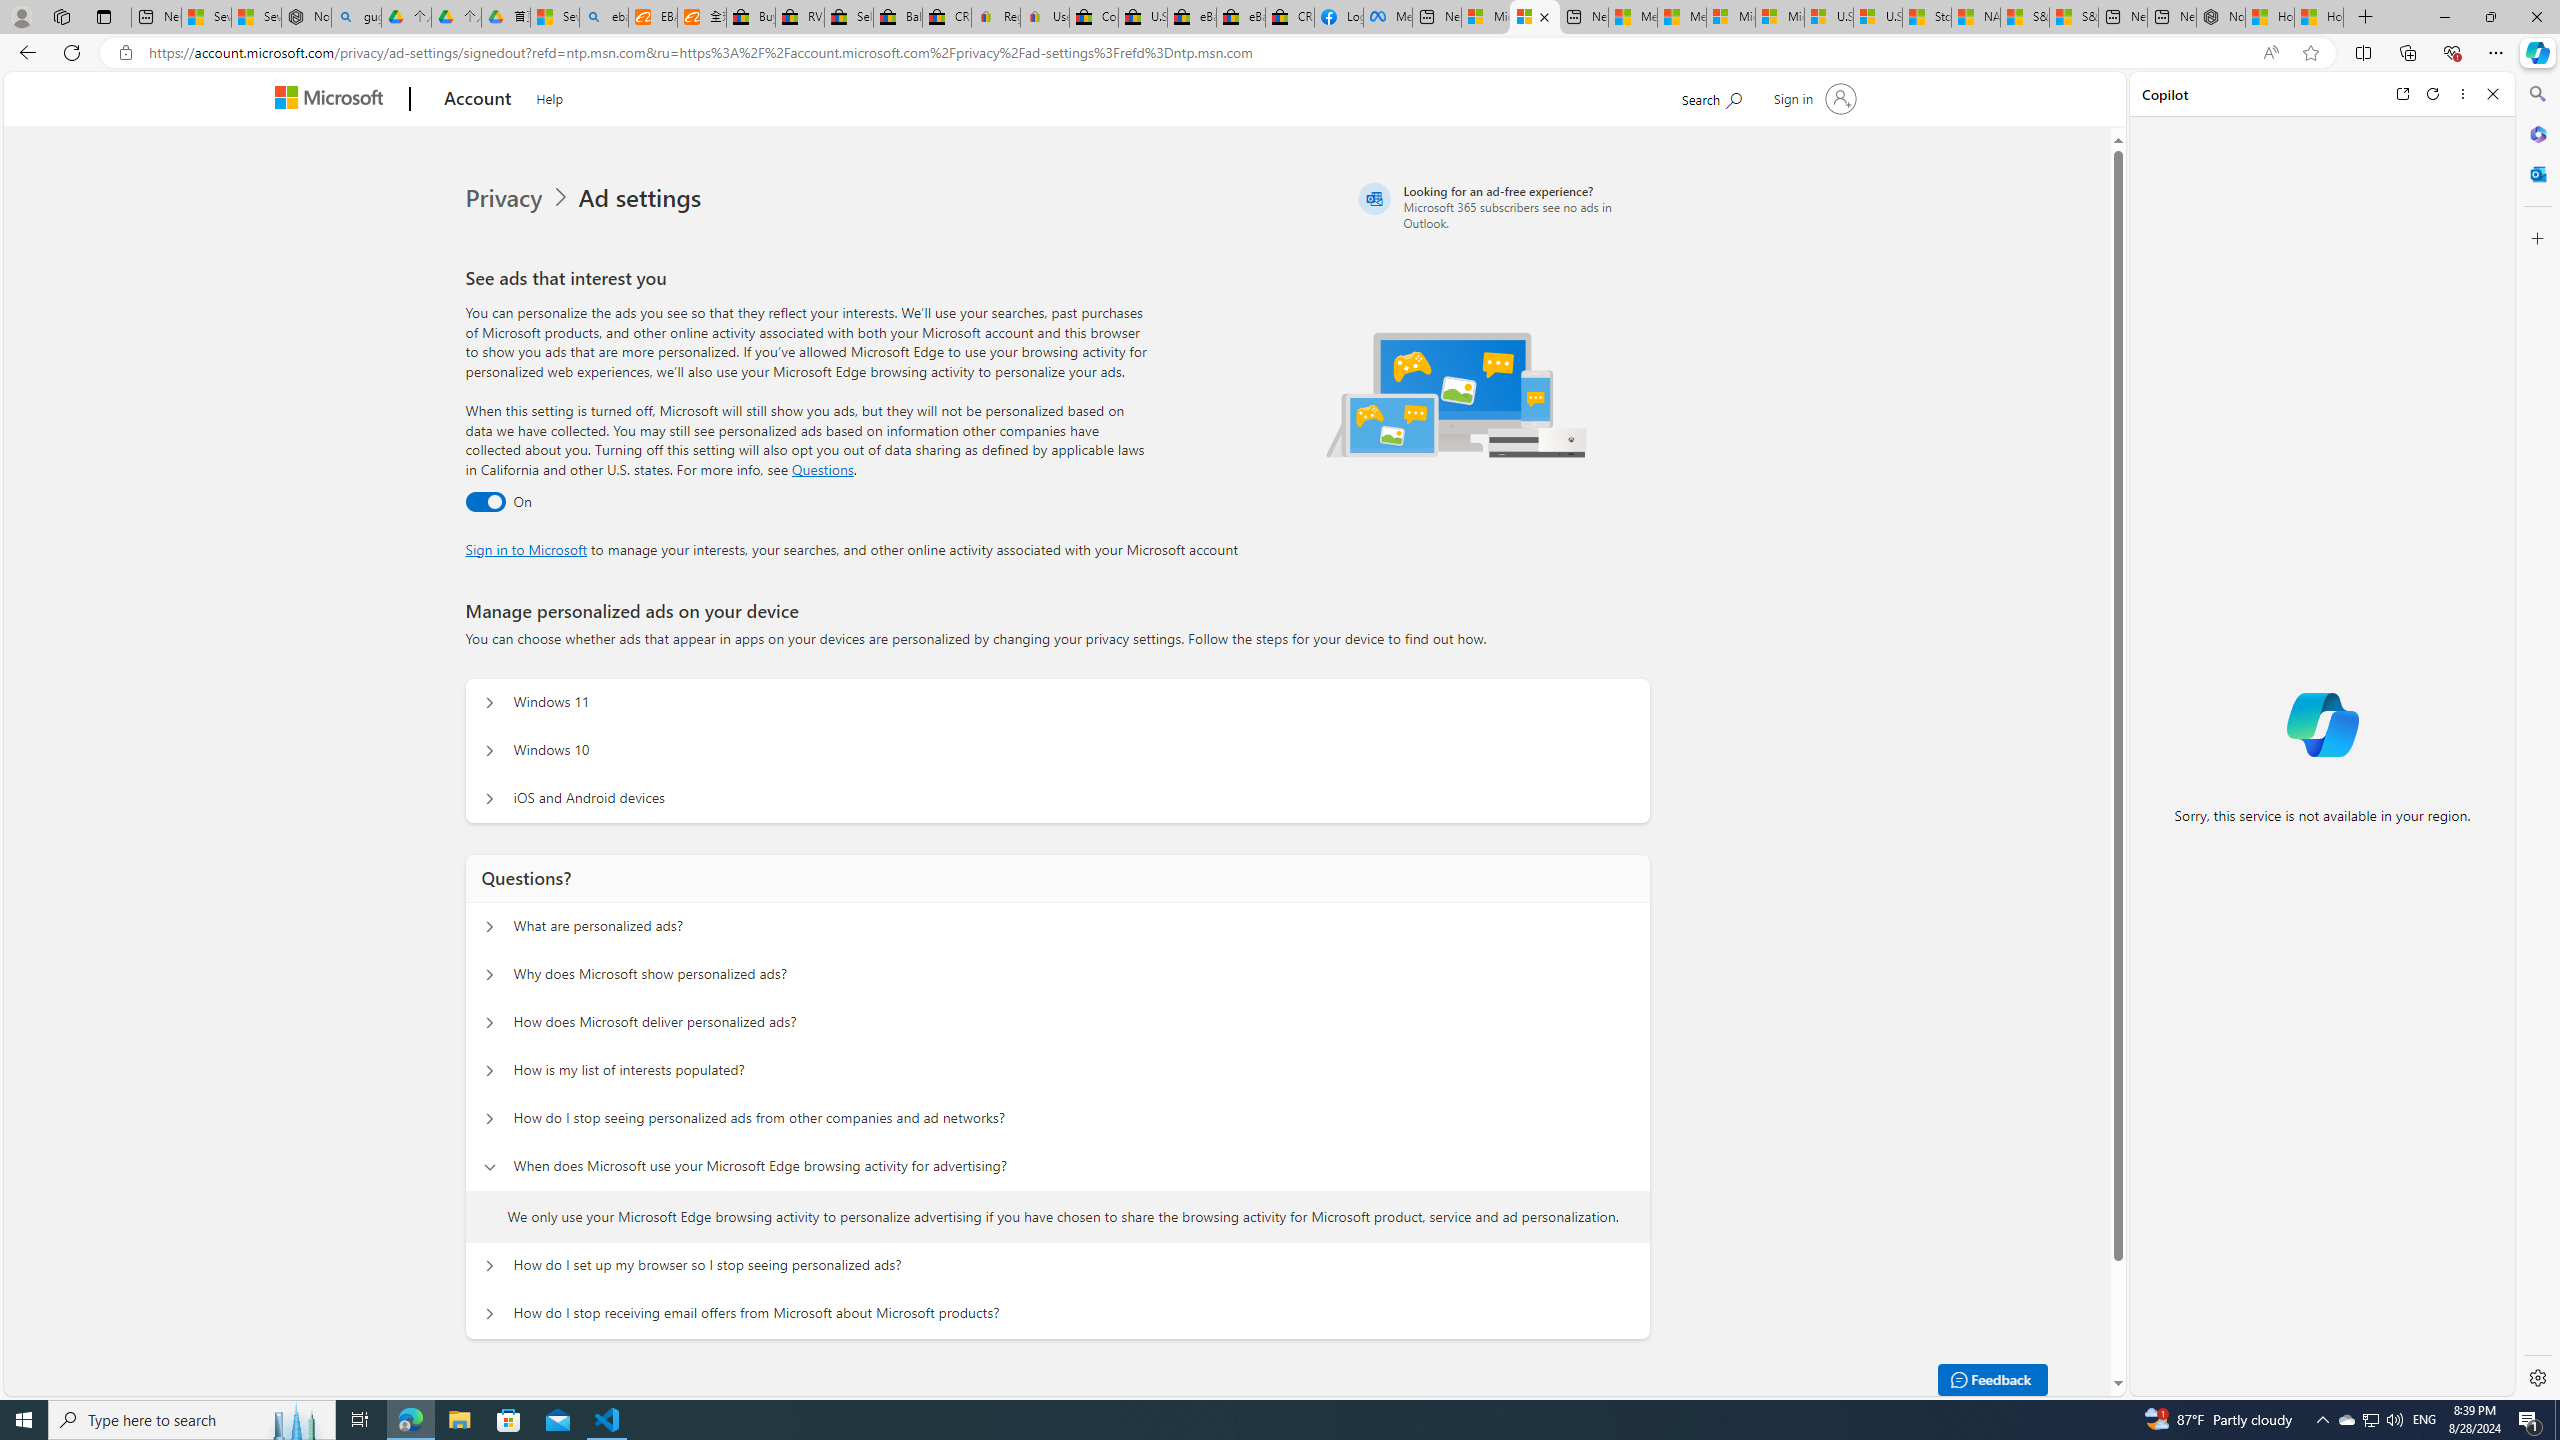  What do you see at coordinates (550, 96) in the screenshot?
I see `Help` at bounding box center [550, 96].